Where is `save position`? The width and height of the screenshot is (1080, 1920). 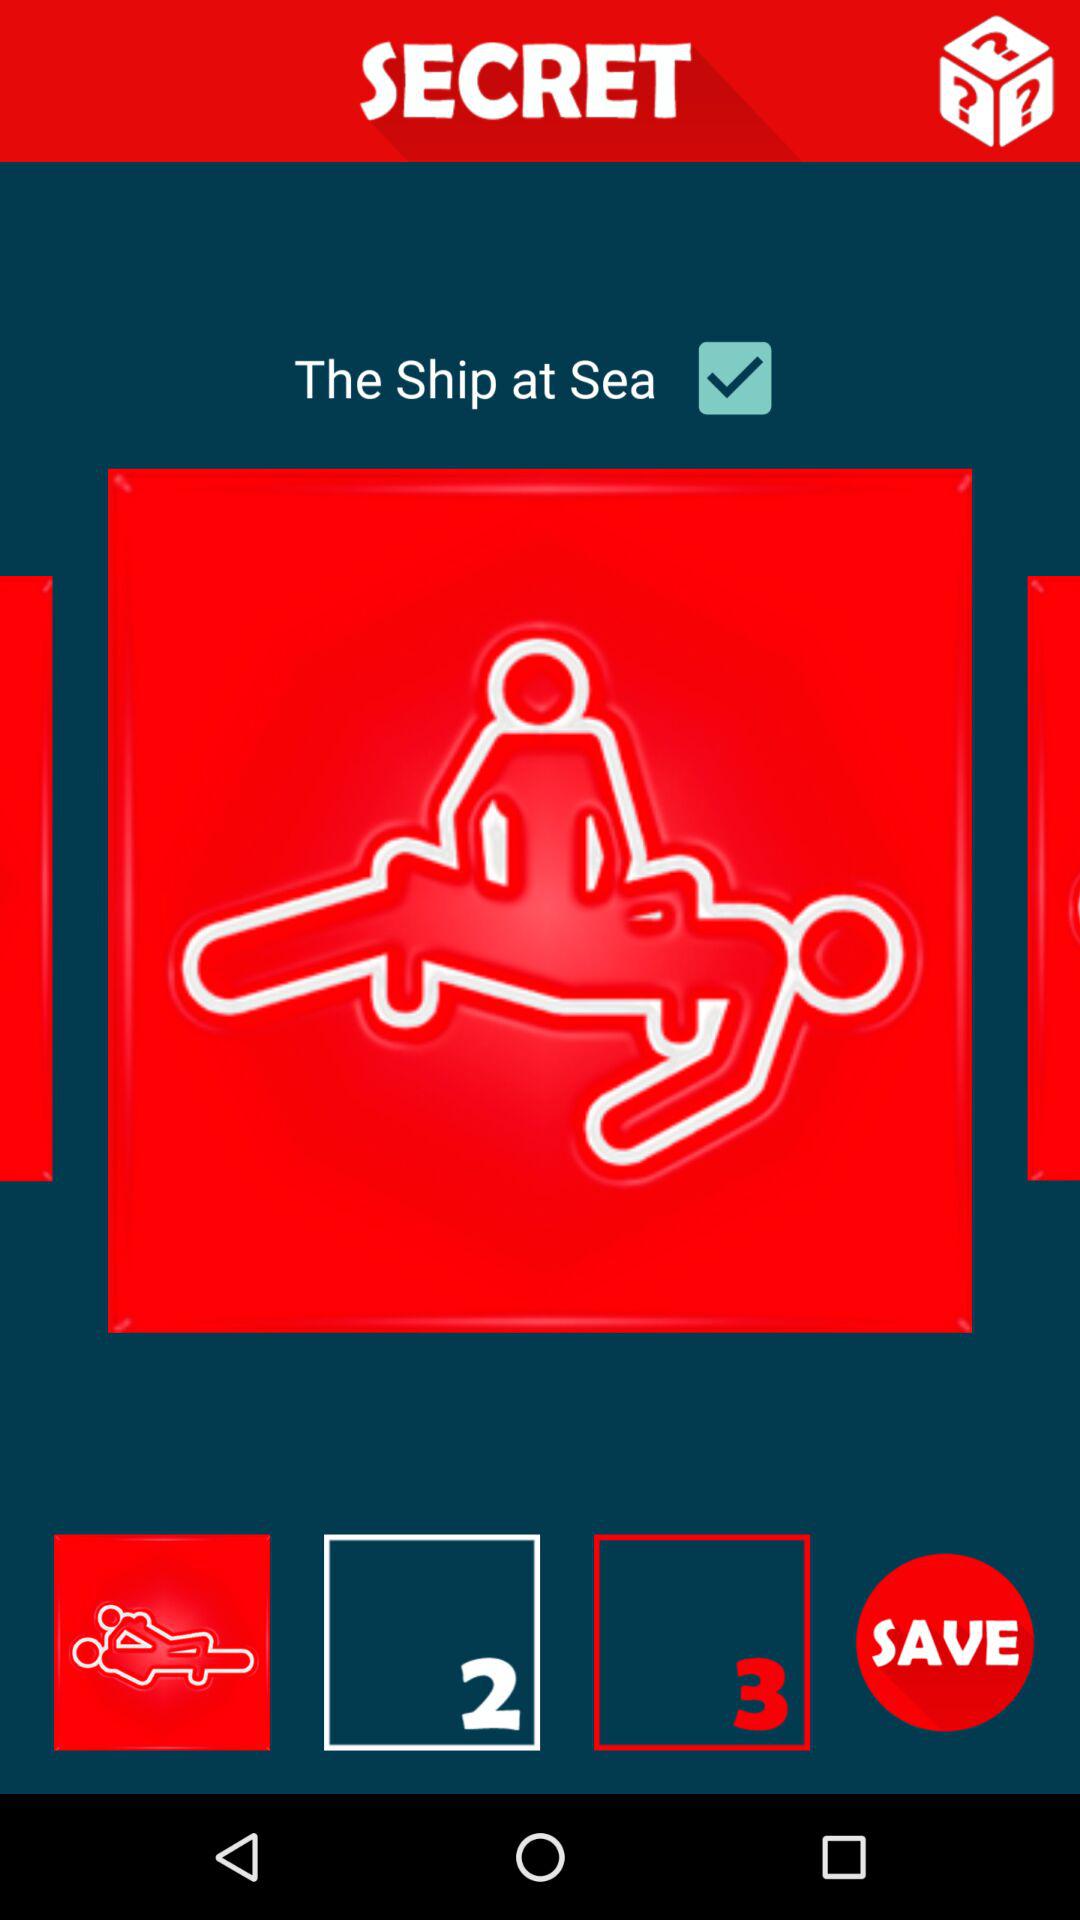 save position is located at coordinates (945, 1642).